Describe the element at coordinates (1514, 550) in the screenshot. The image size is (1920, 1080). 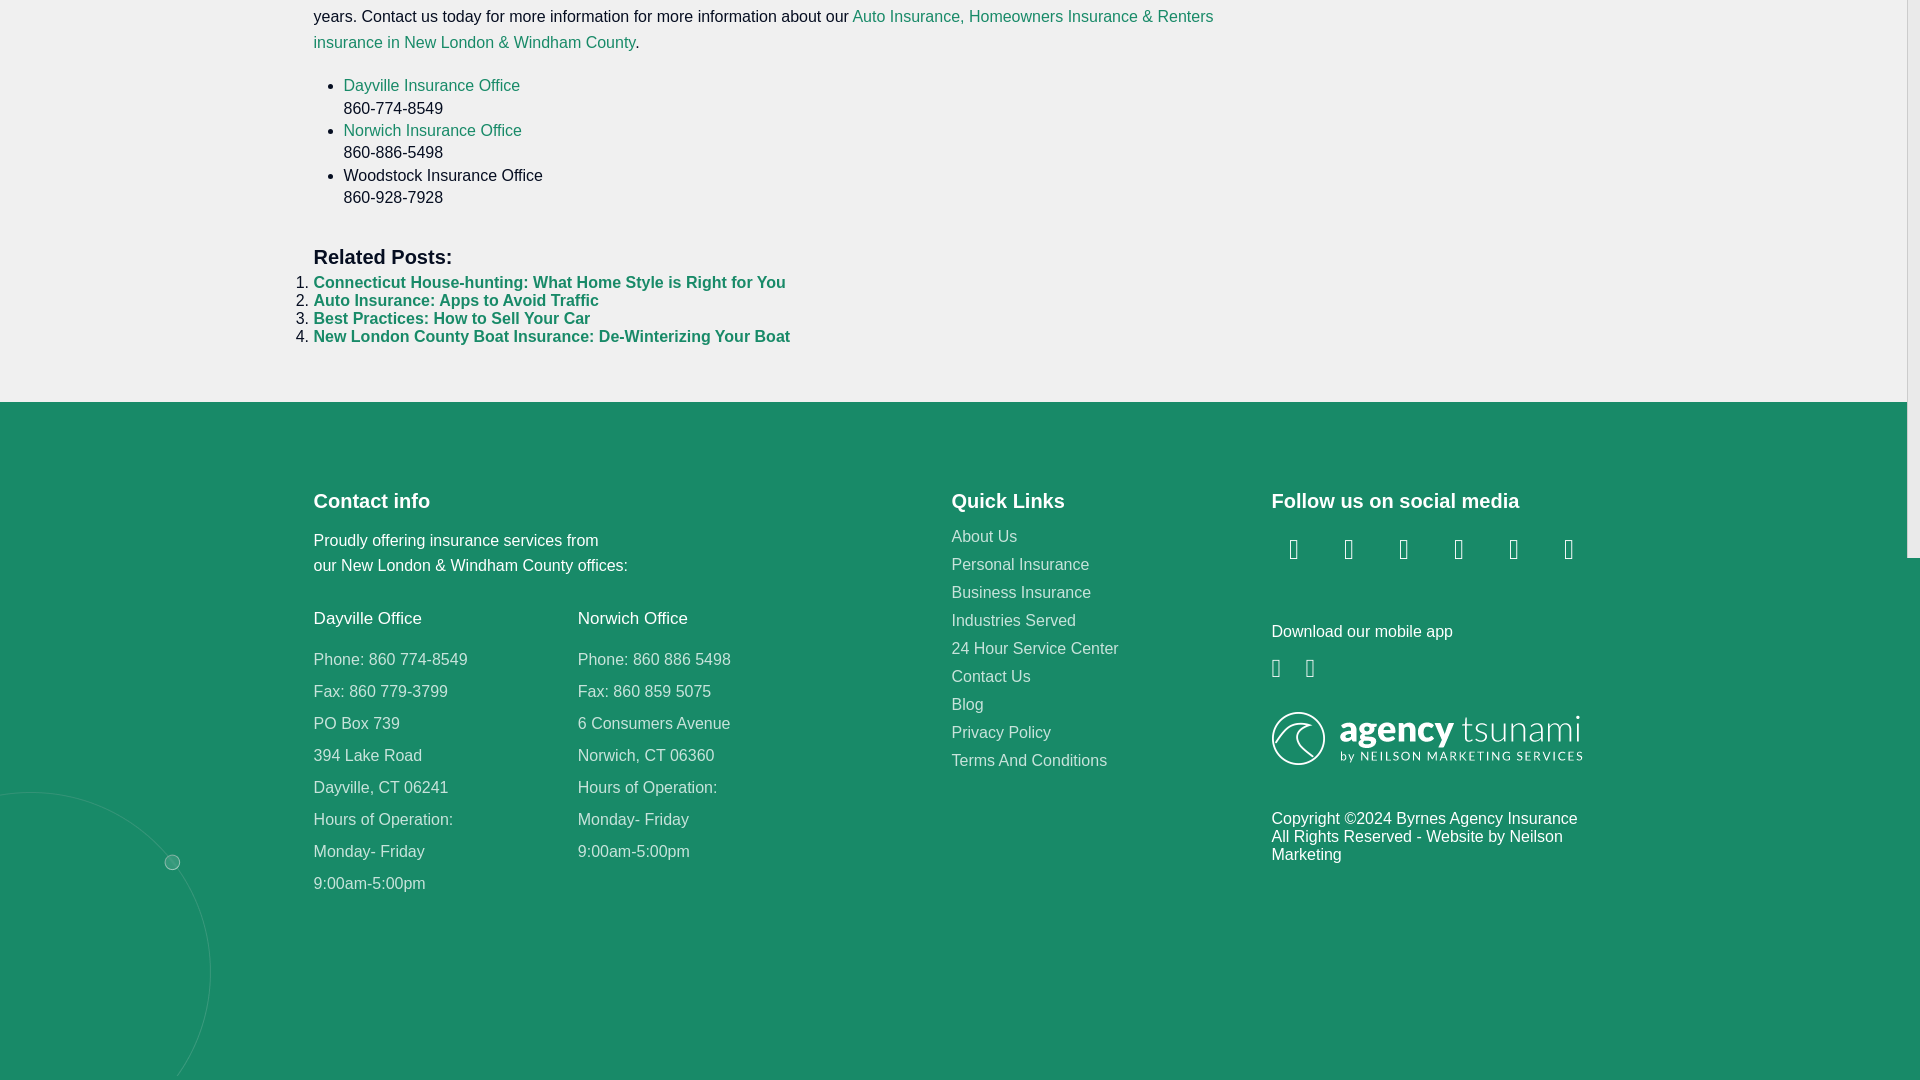
I see `Official Pinterest channel` at that location.